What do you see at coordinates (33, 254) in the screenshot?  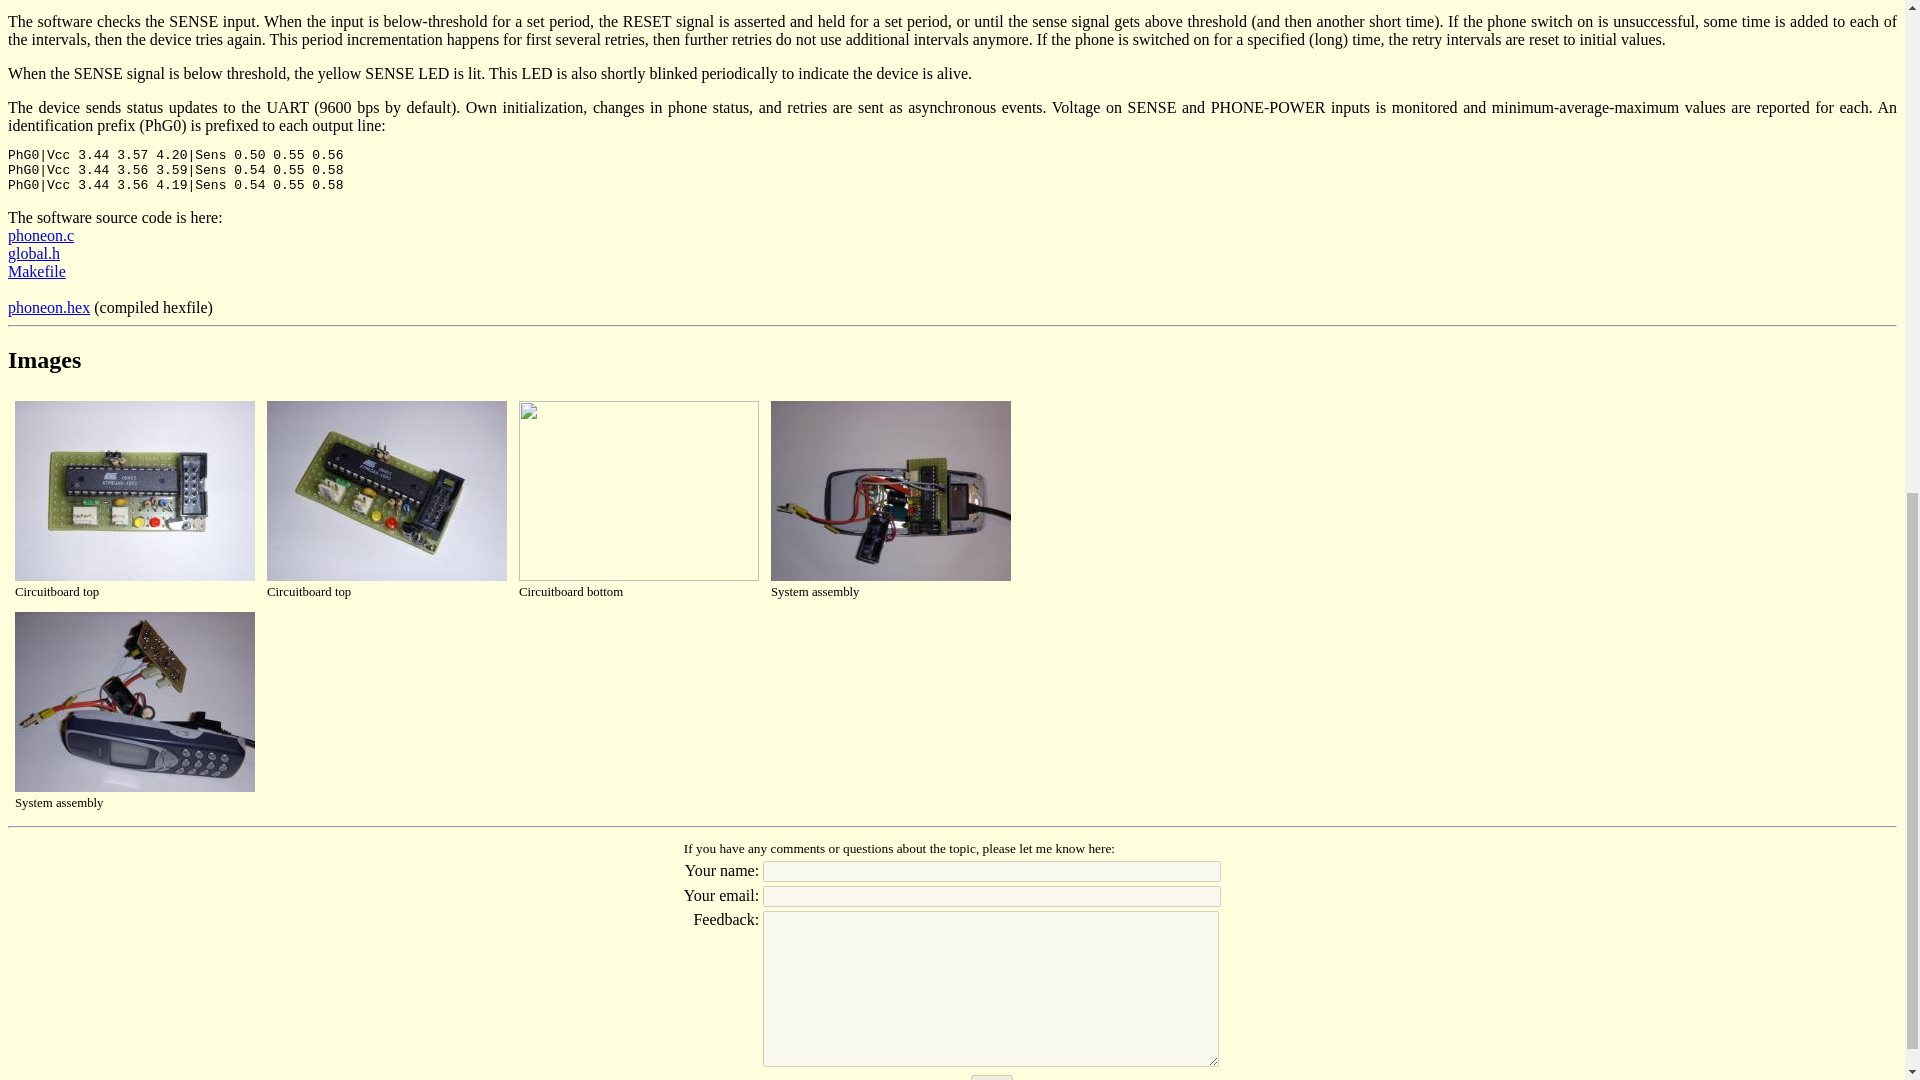 I see `global.h` at bounding box center [33, 254].